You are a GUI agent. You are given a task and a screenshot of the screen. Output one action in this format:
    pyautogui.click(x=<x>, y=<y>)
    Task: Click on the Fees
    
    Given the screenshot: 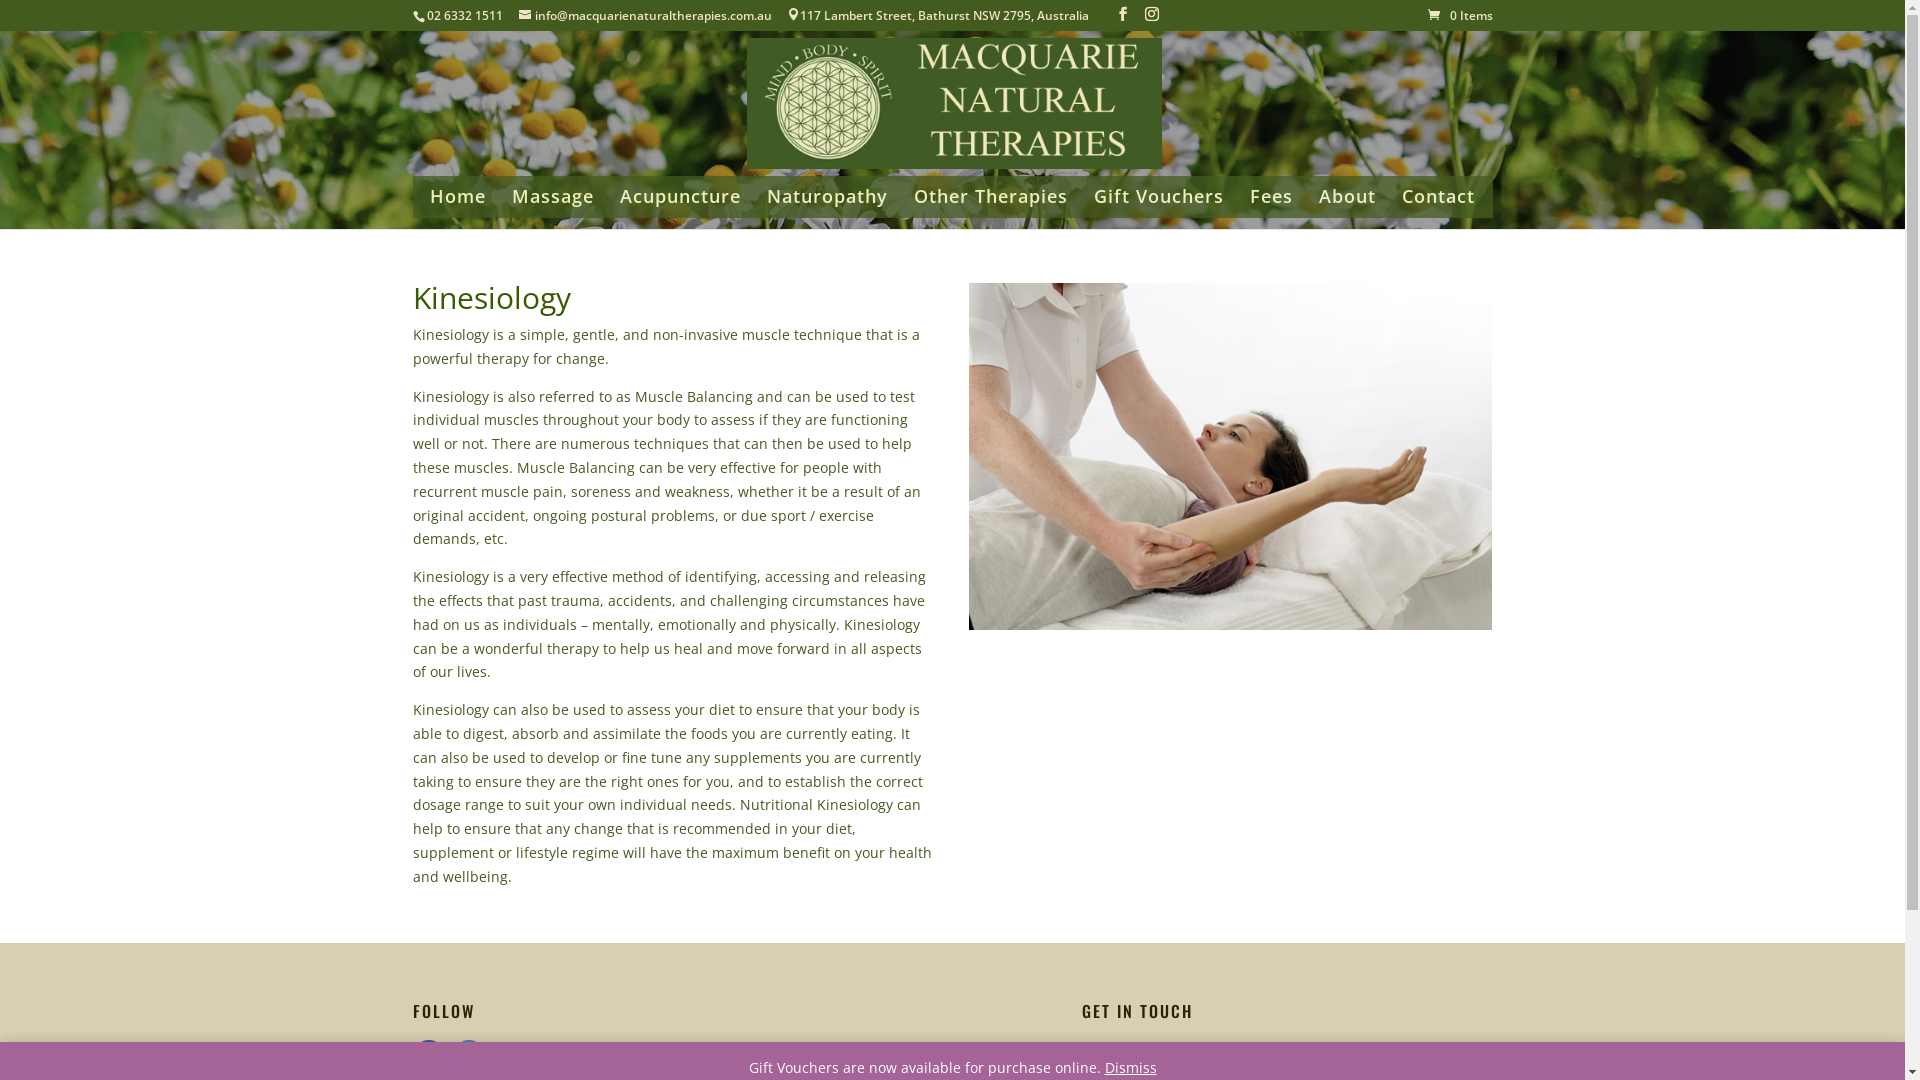 What is the action you would take?
    pyautogui.click(x=1272, y=204)
    